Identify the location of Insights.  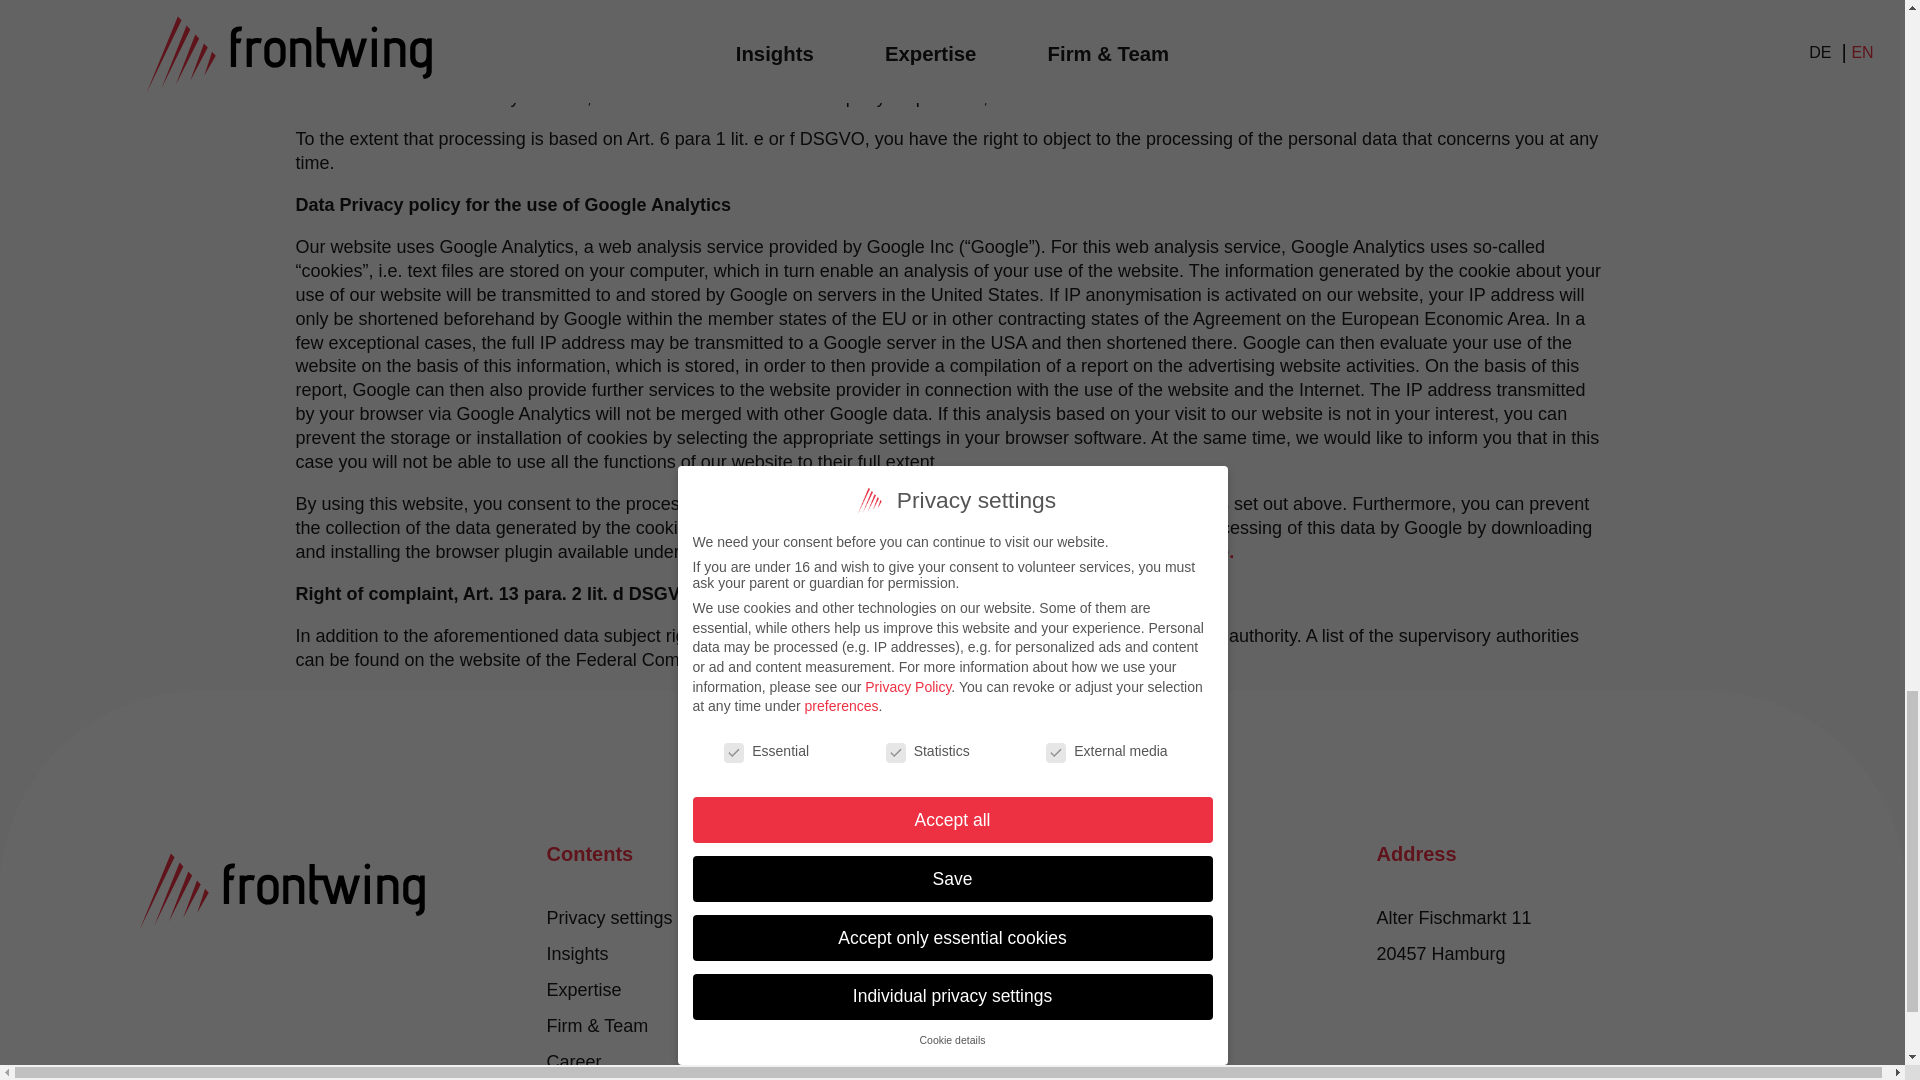
(576, 954).